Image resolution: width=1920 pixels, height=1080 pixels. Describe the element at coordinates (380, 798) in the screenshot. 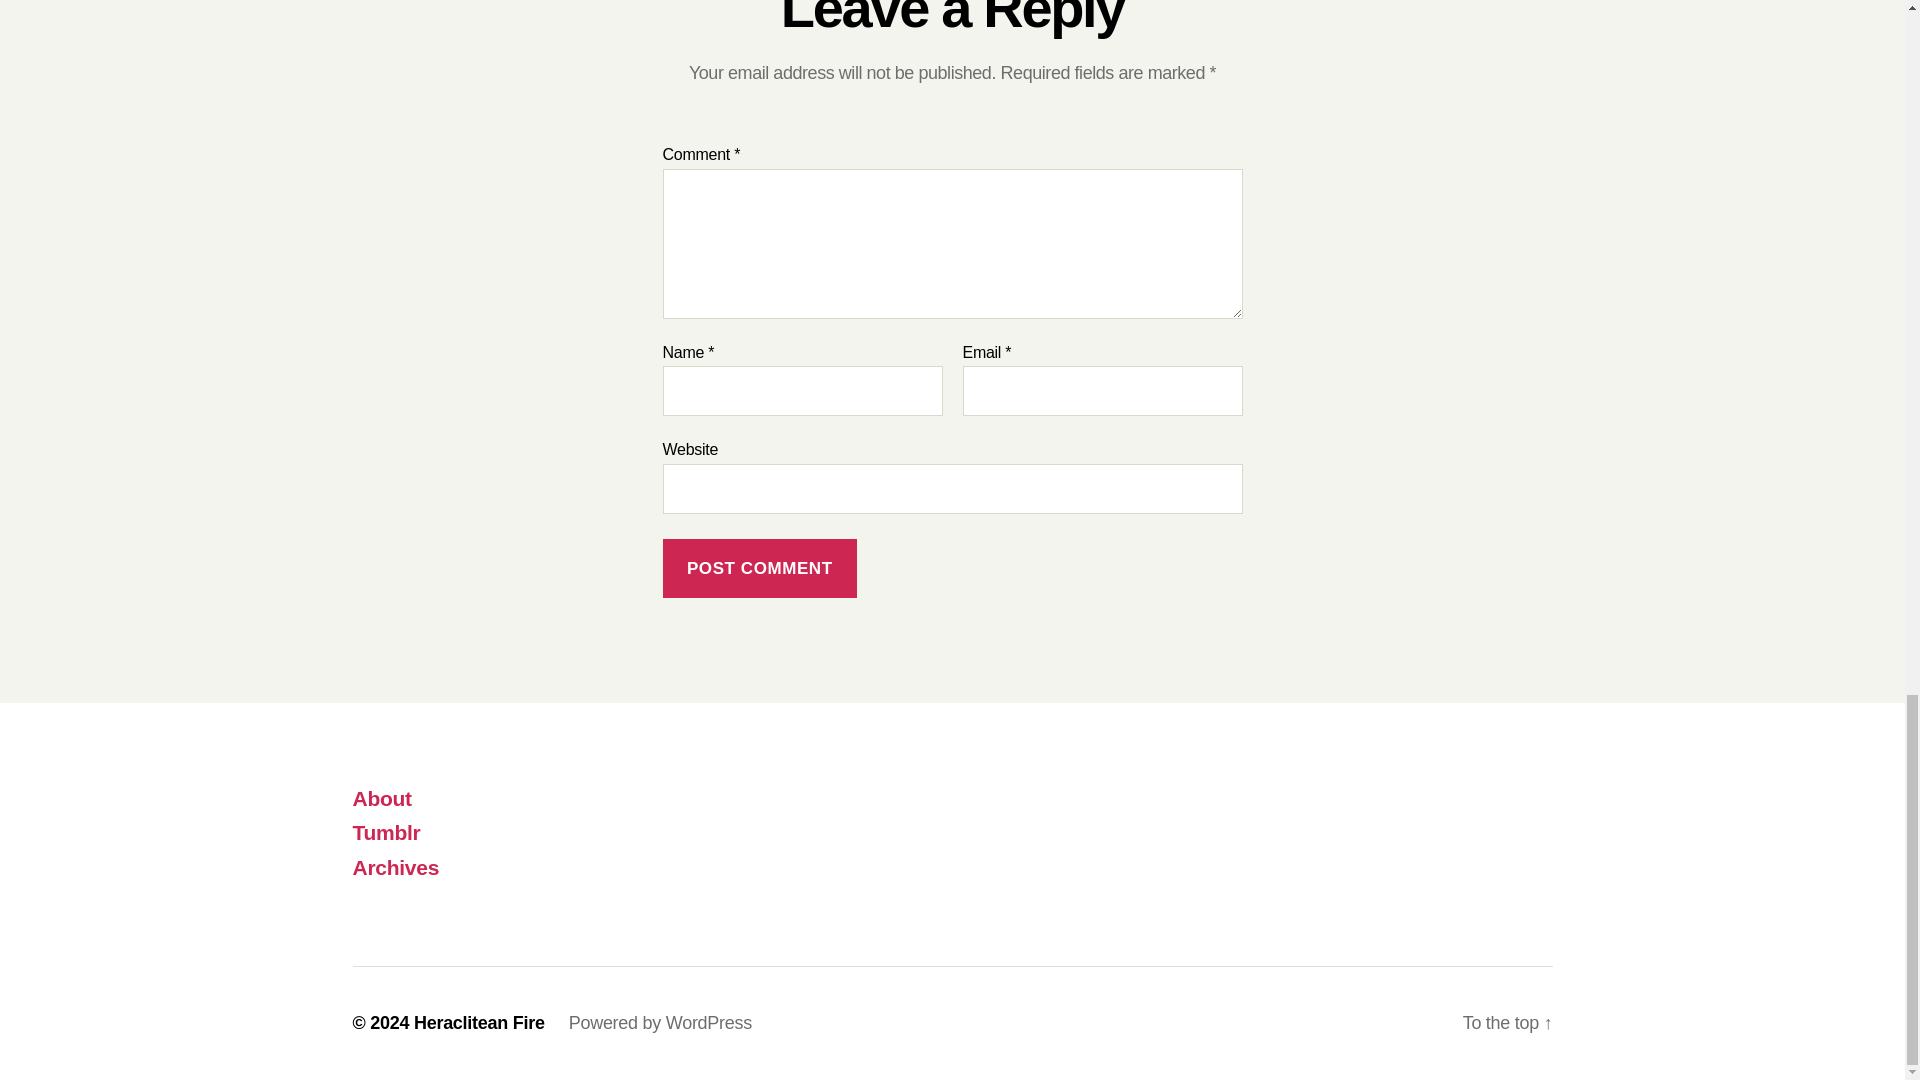

I see `About` at that location.